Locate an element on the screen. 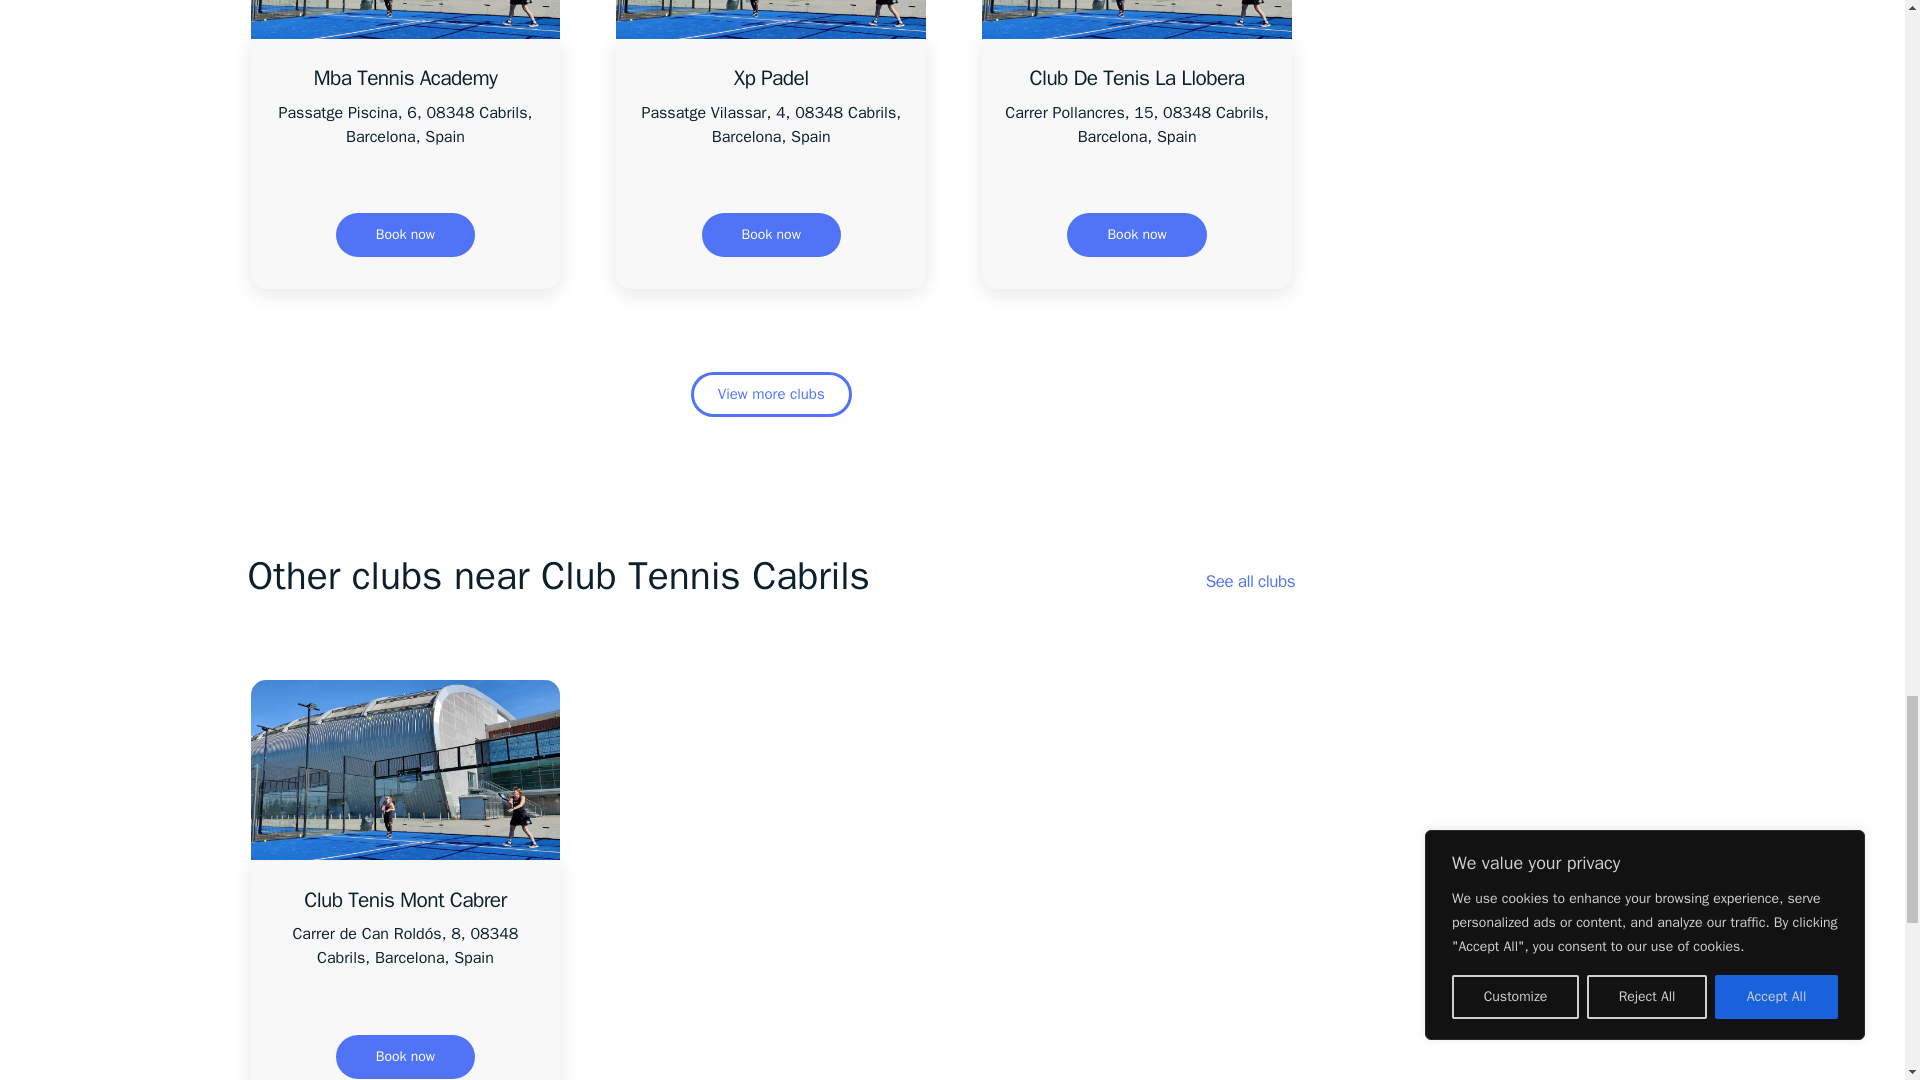 This screenshot has width=1920, height=1080. View more clubs is located at coordinates (772, 394).